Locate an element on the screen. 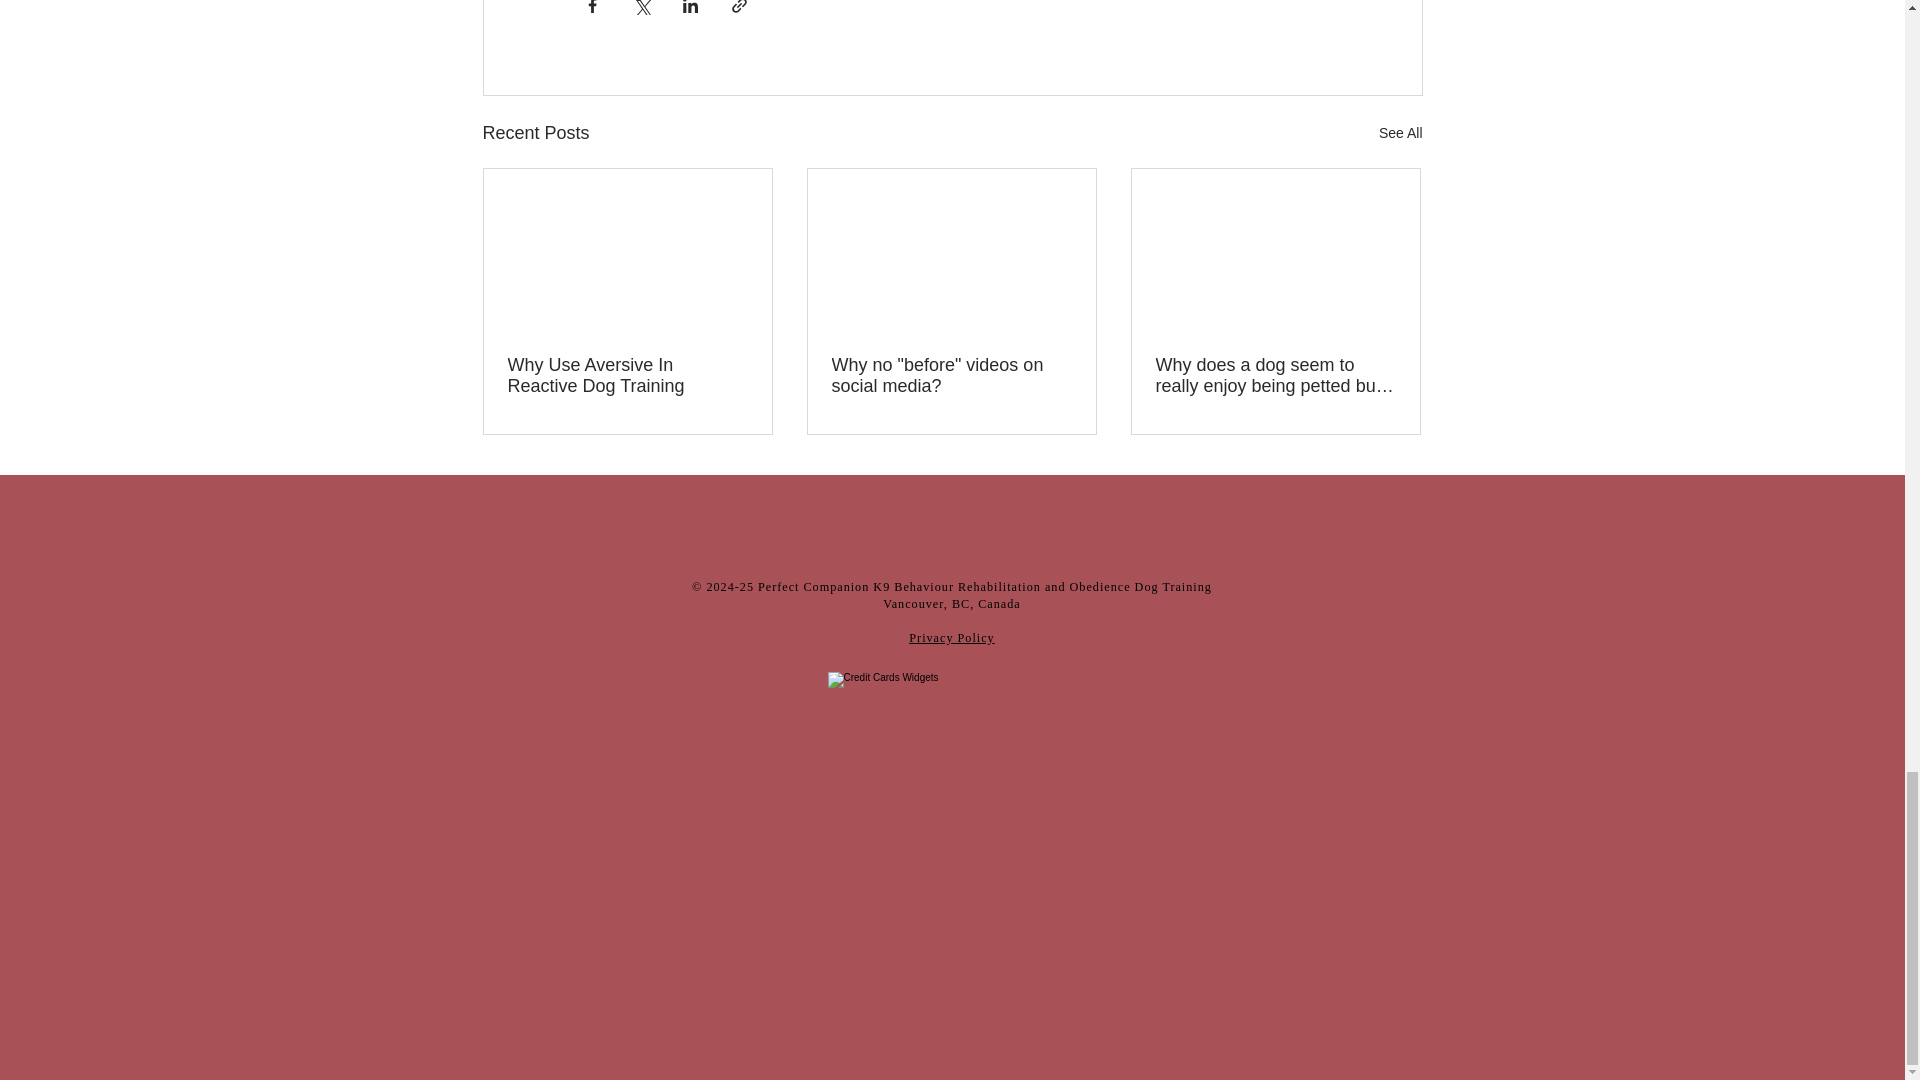 The width and height of the screenshot is (1920, 1080). Privacy Policy is located at coordinates (951, 636).